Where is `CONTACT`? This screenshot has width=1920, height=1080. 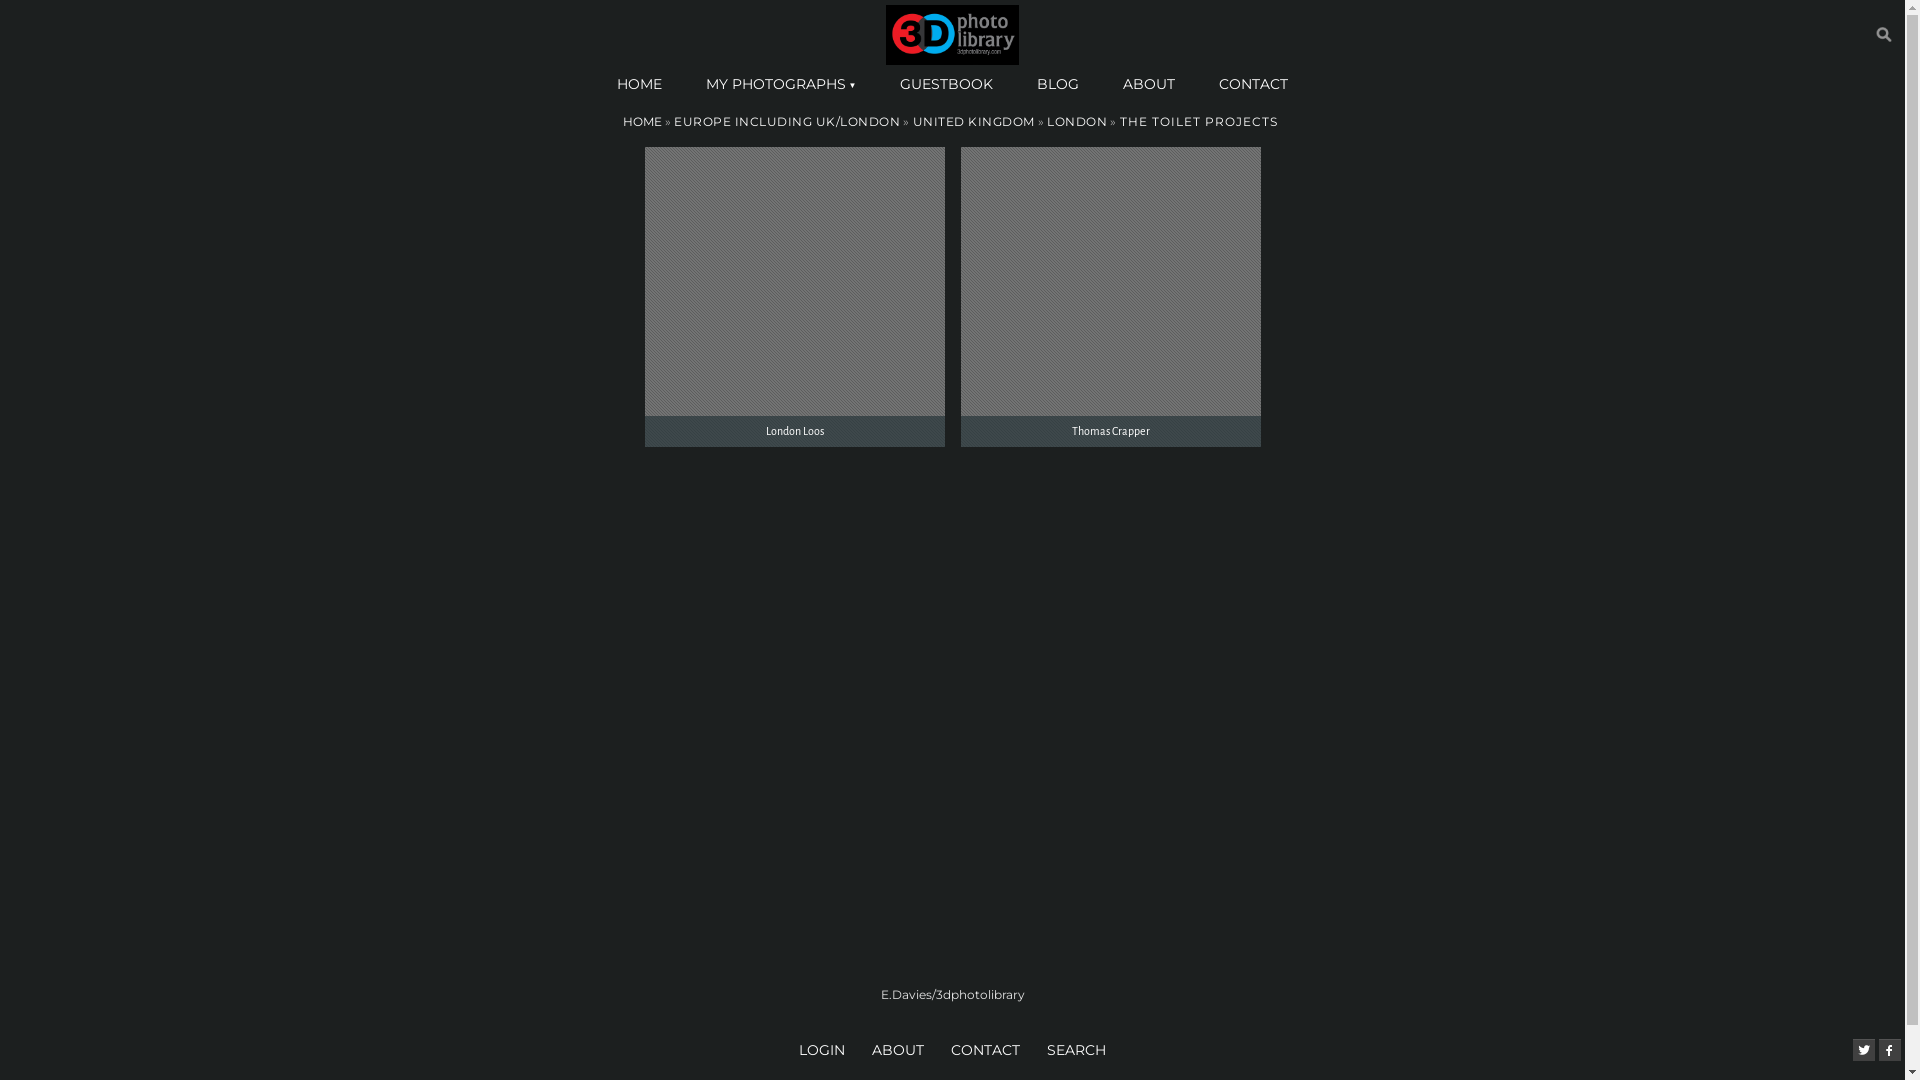 CONTACT is located at coordinates (1254, 84).